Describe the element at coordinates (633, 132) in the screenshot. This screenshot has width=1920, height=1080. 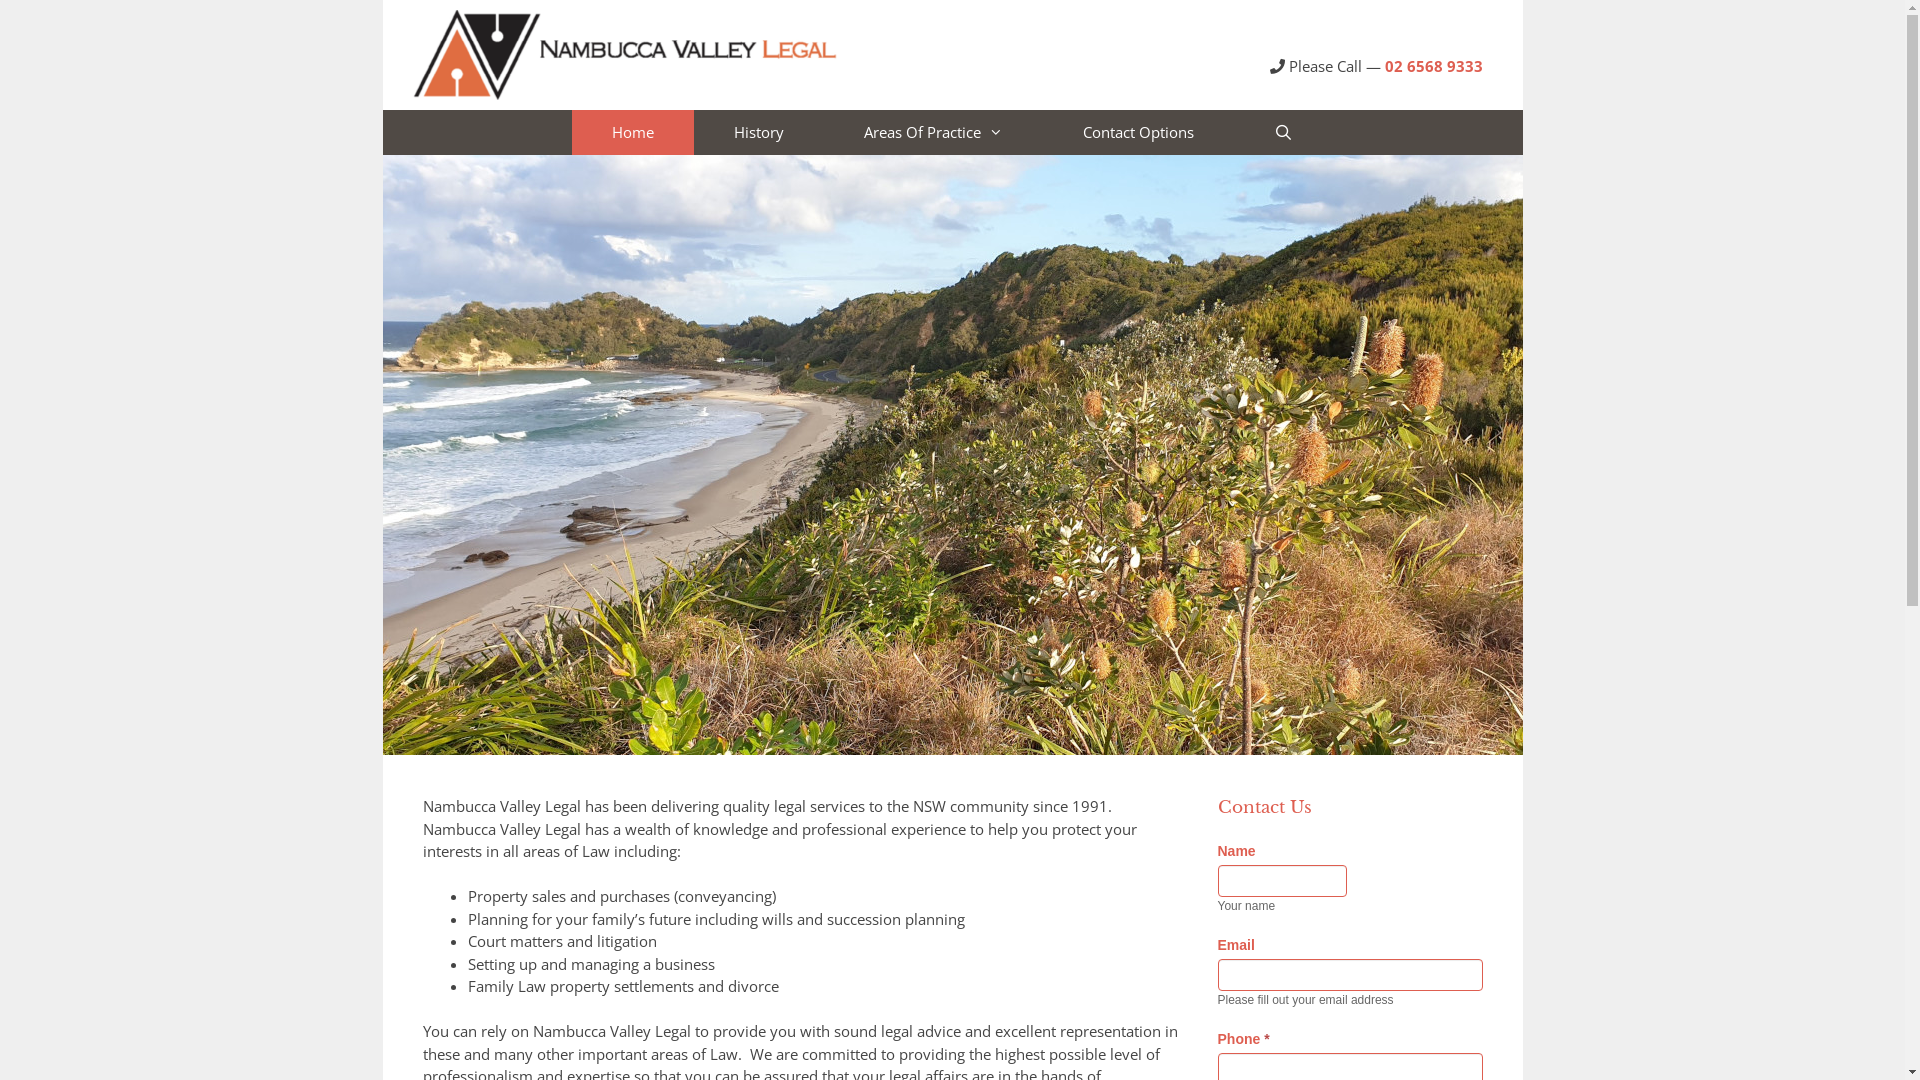
I see `Home` at that location.